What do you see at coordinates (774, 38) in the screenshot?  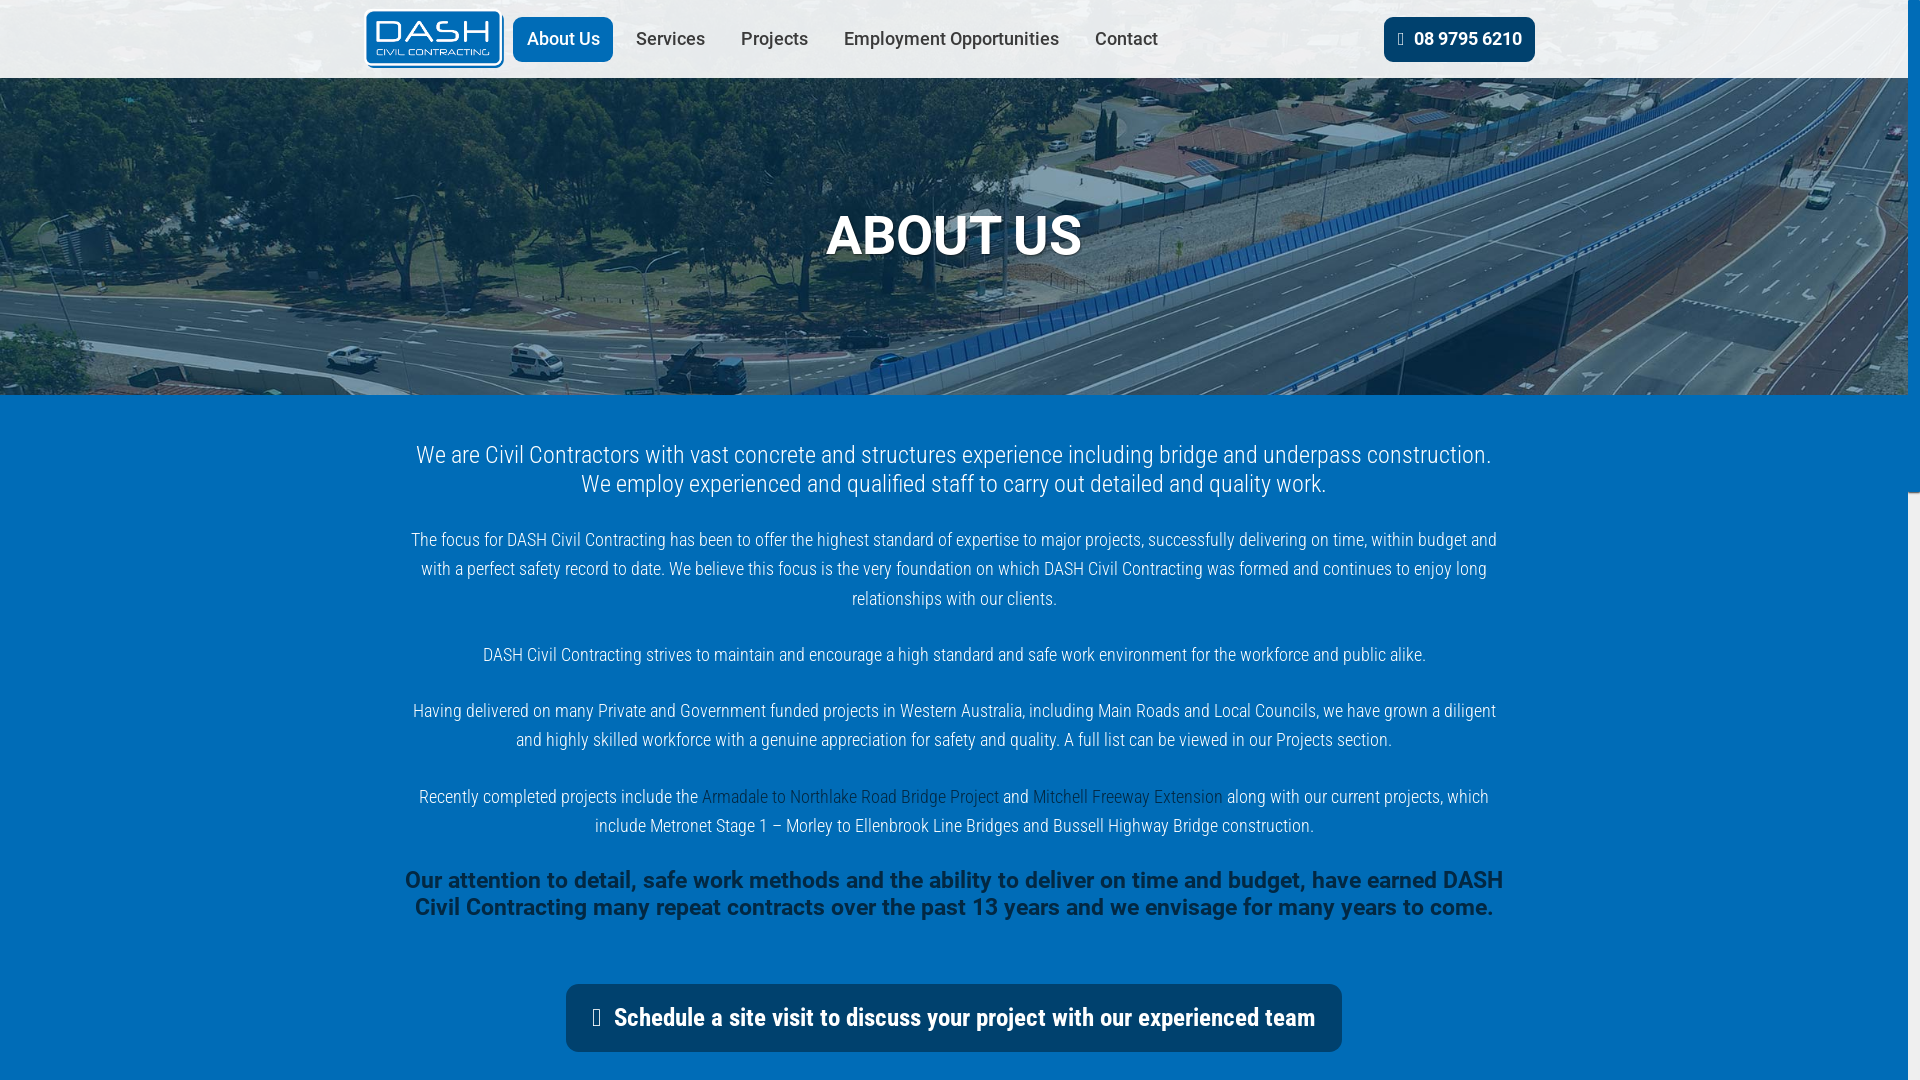 I see `Projects` at bounding box center [774, 38].